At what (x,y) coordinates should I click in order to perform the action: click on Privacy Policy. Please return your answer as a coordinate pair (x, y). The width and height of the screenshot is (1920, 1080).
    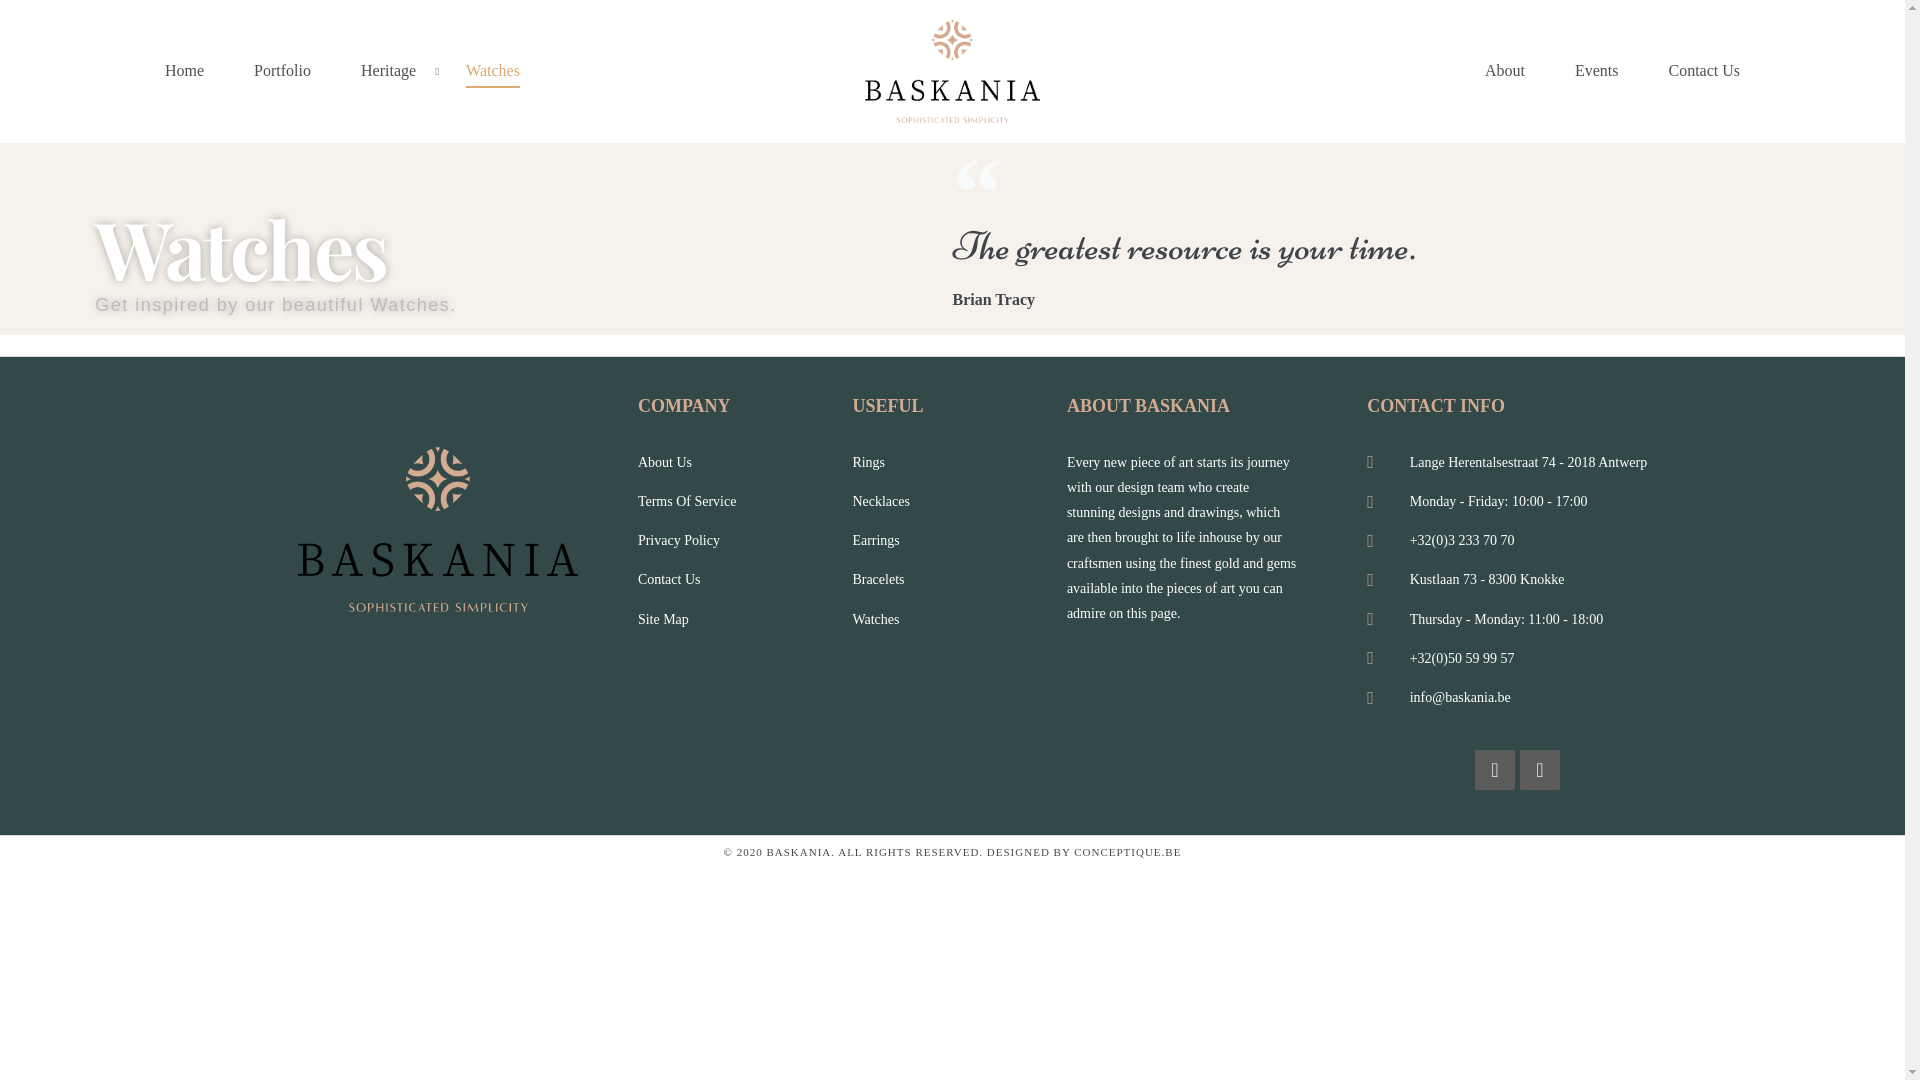
    Looking at the image, I should click on (746, 540).